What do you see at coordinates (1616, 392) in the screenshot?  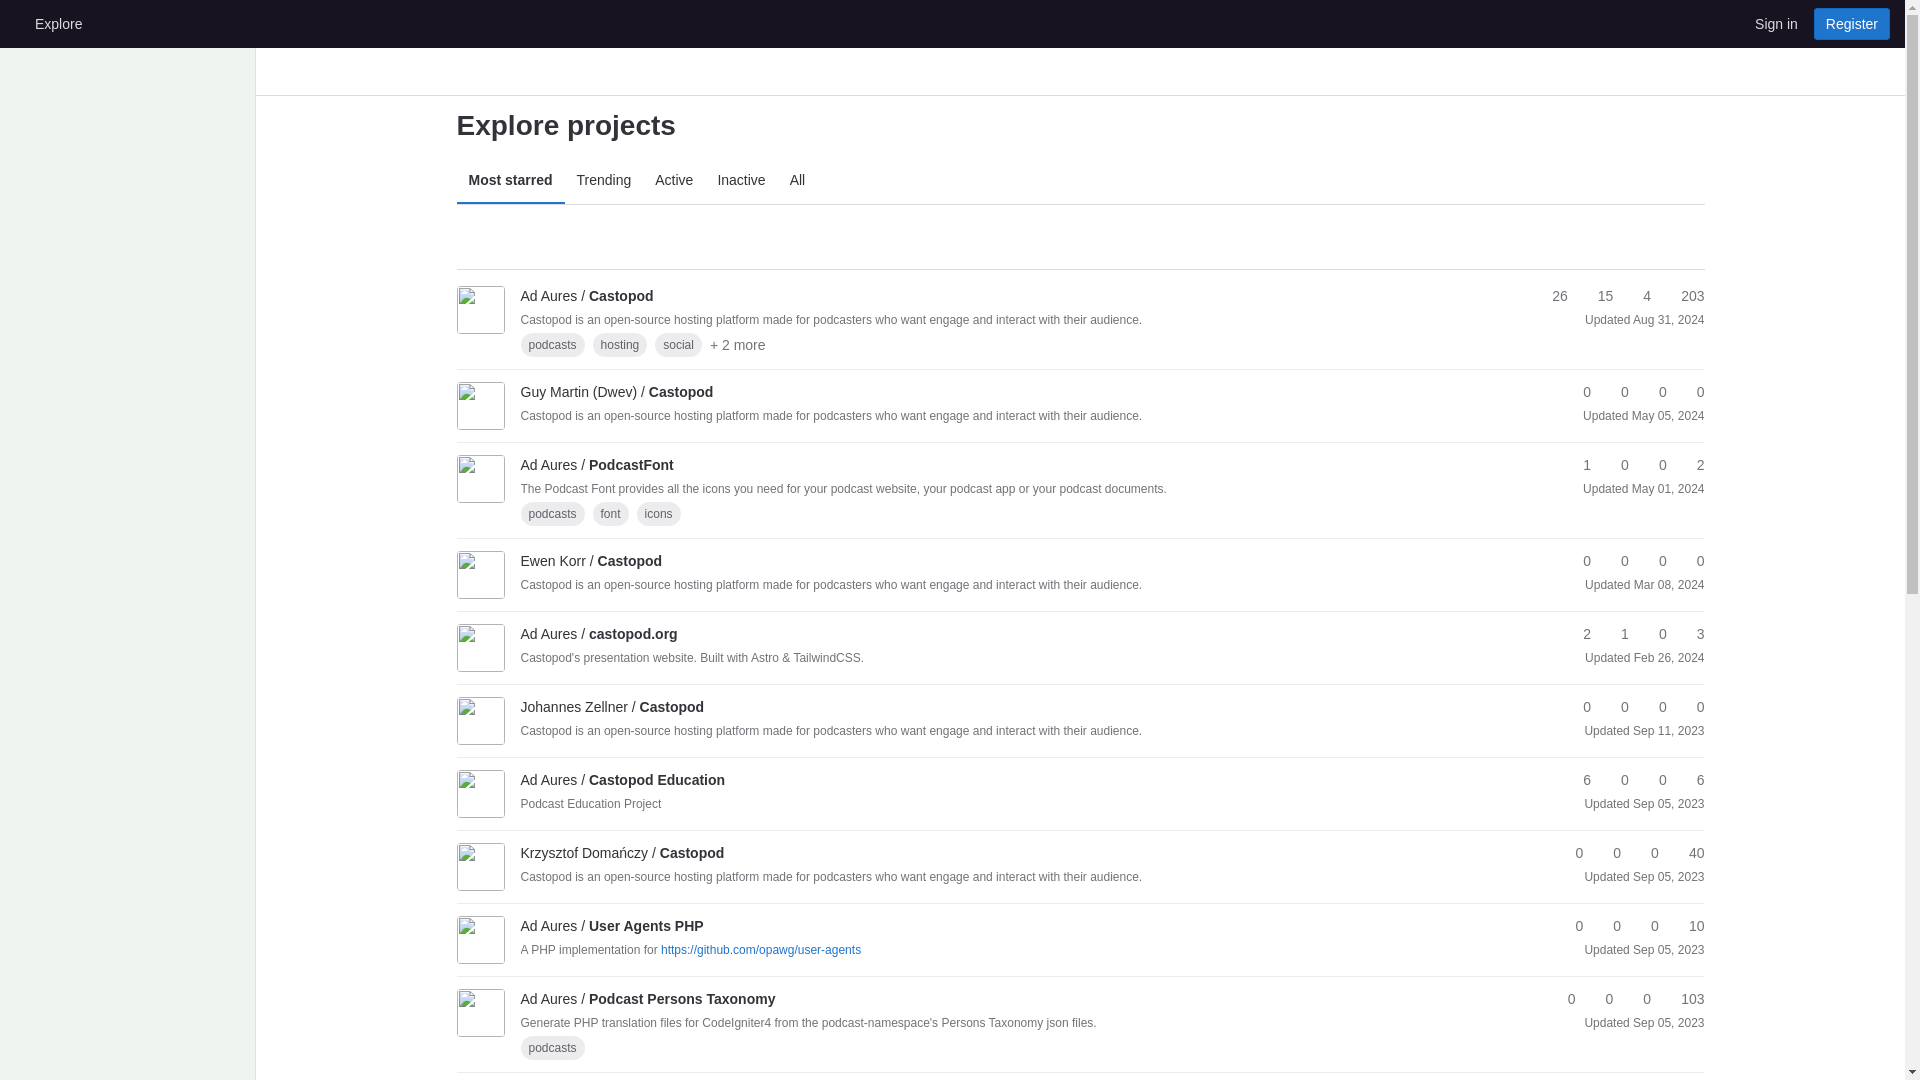 I see `0` at bounding box center [1616, 392].